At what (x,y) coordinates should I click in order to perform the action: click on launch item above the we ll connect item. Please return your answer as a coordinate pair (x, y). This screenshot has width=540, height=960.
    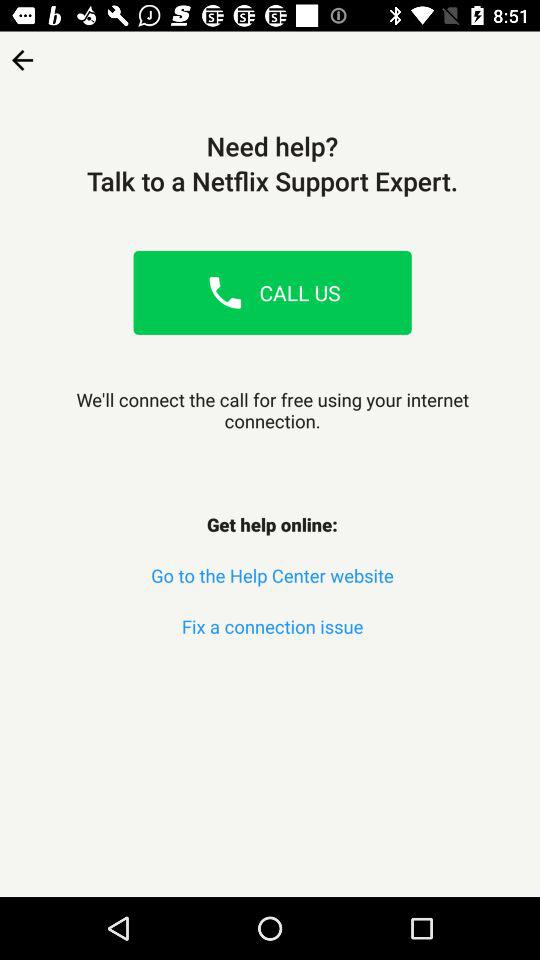
    Looking at the image, I should click on (225, 292).